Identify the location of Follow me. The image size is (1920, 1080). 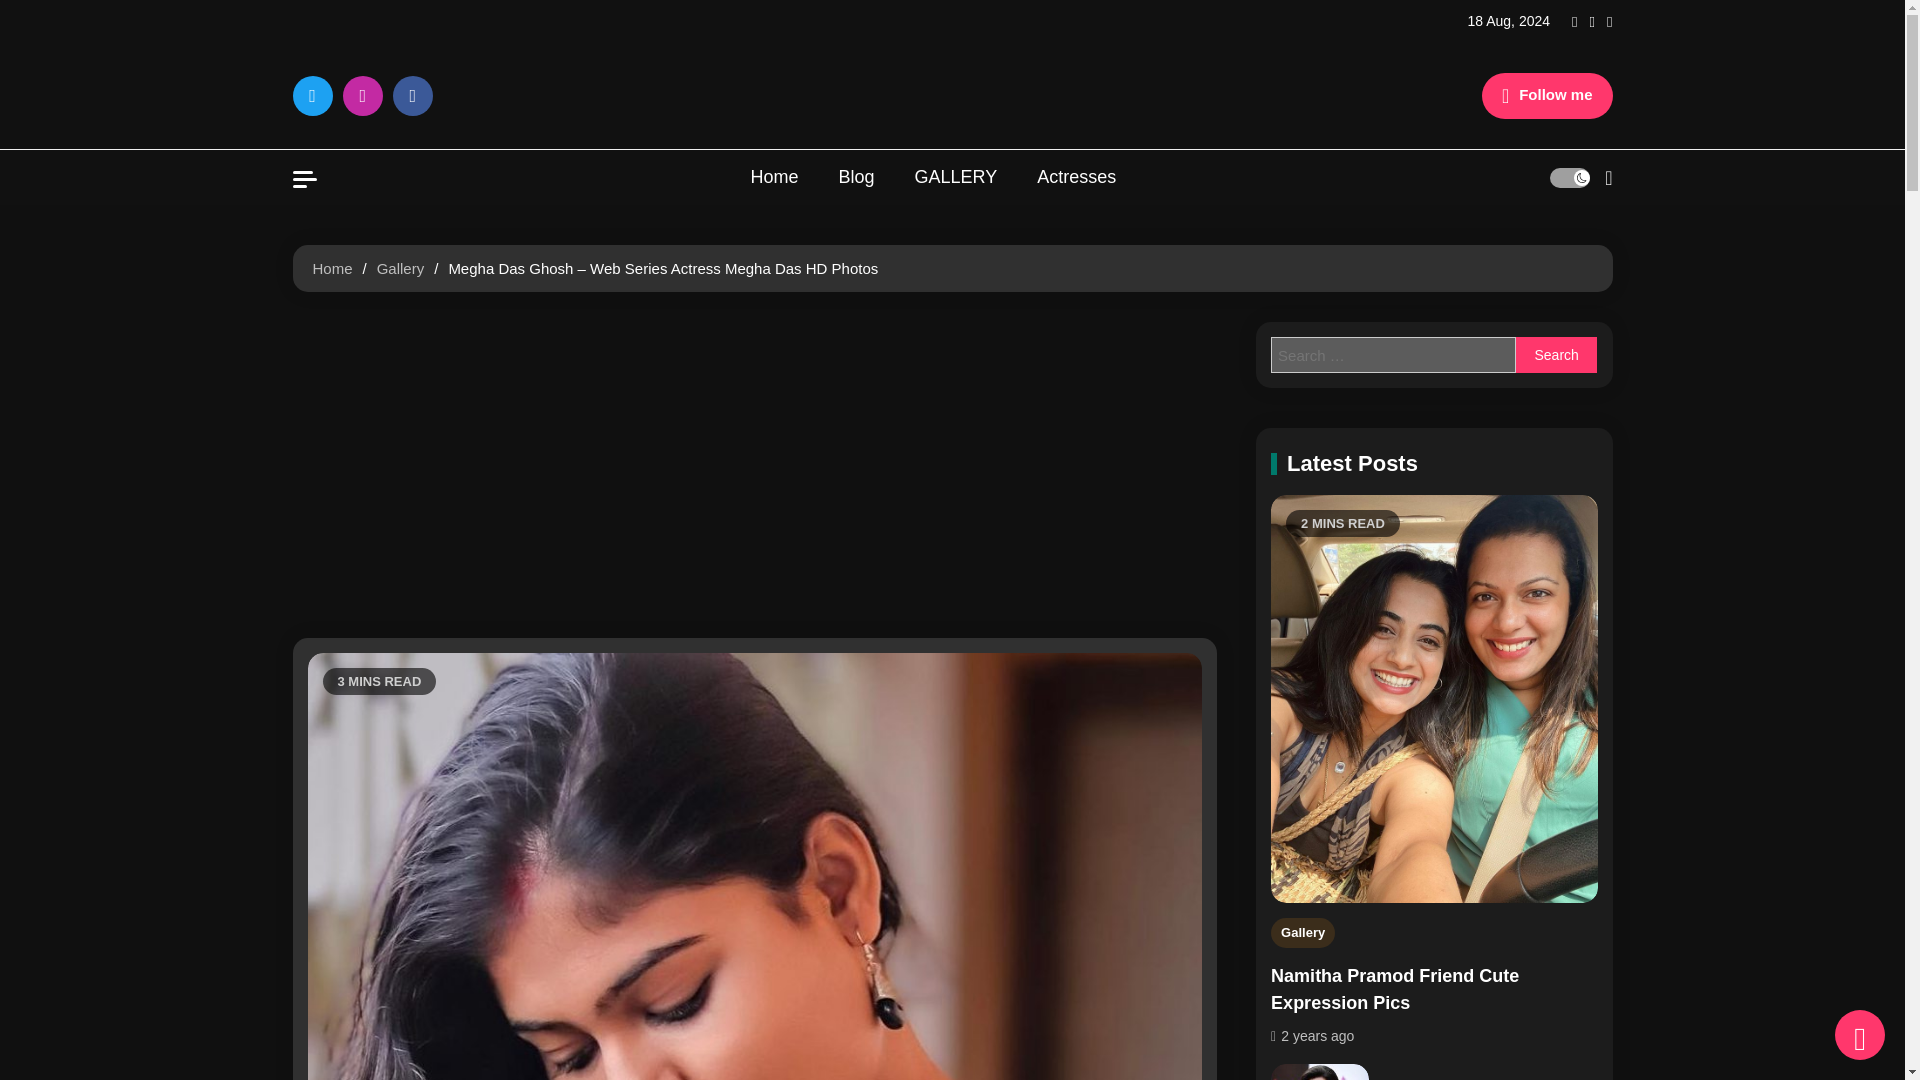
(1547, 96).